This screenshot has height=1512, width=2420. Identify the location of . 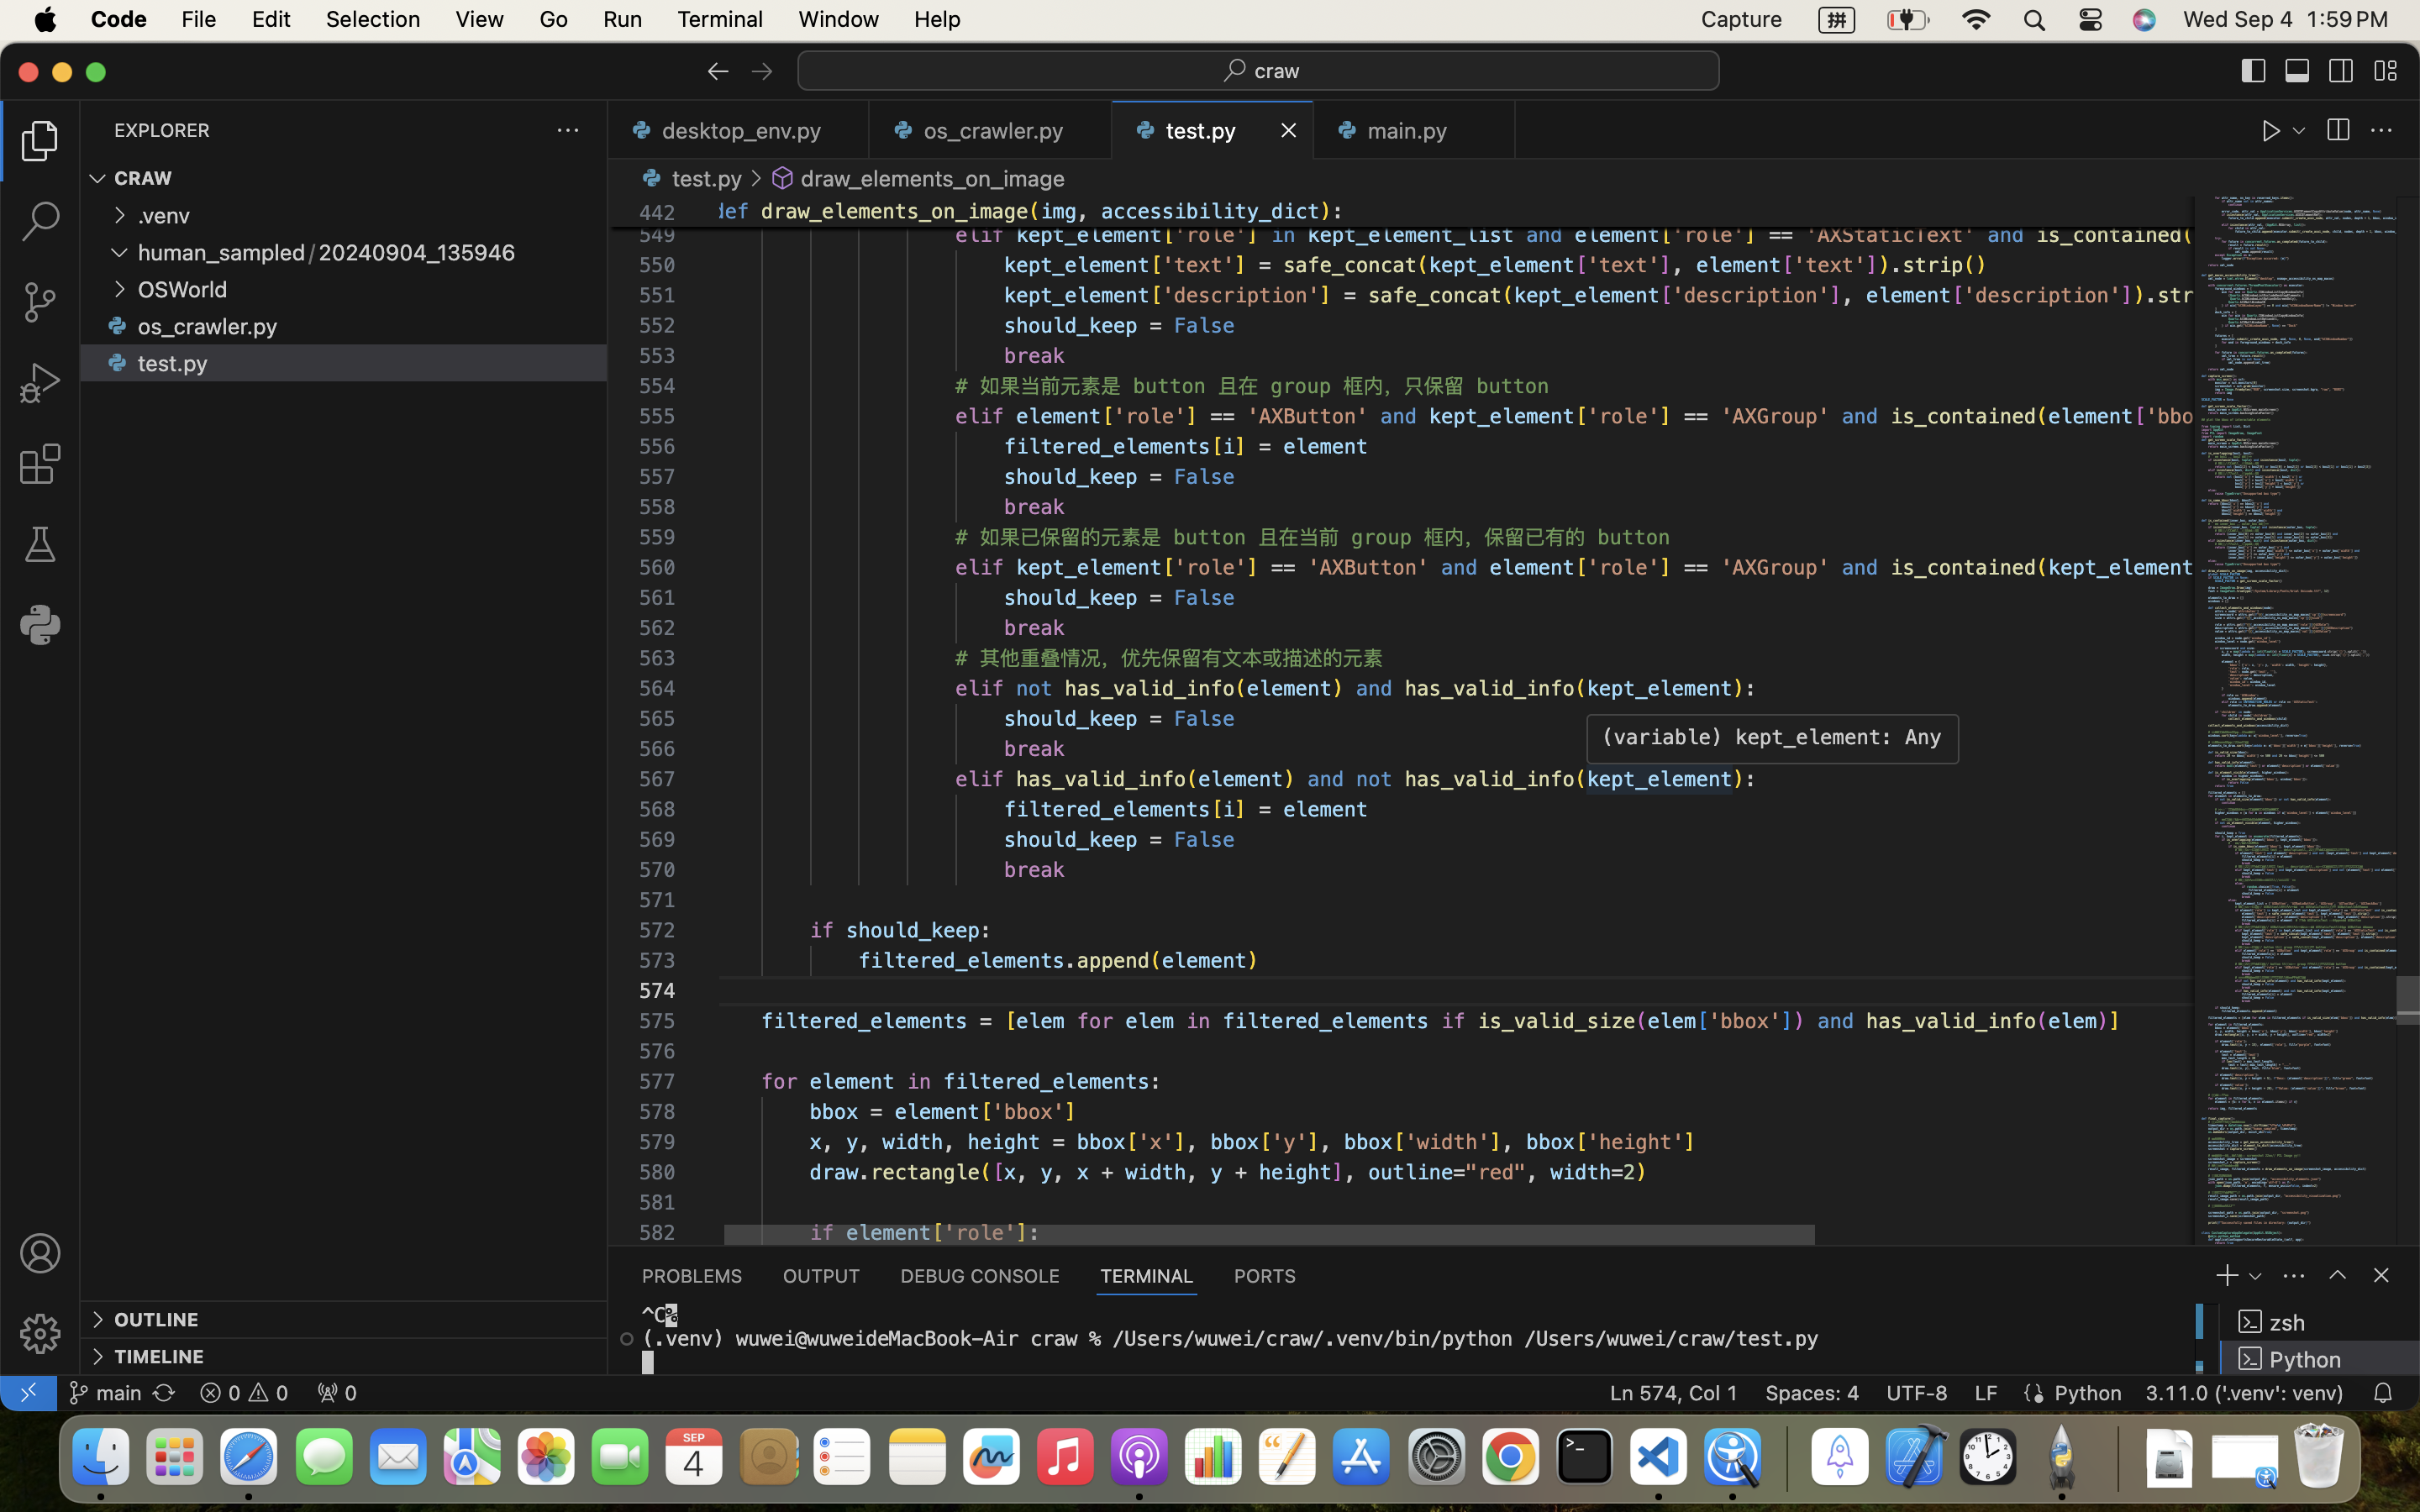
(97, 178).